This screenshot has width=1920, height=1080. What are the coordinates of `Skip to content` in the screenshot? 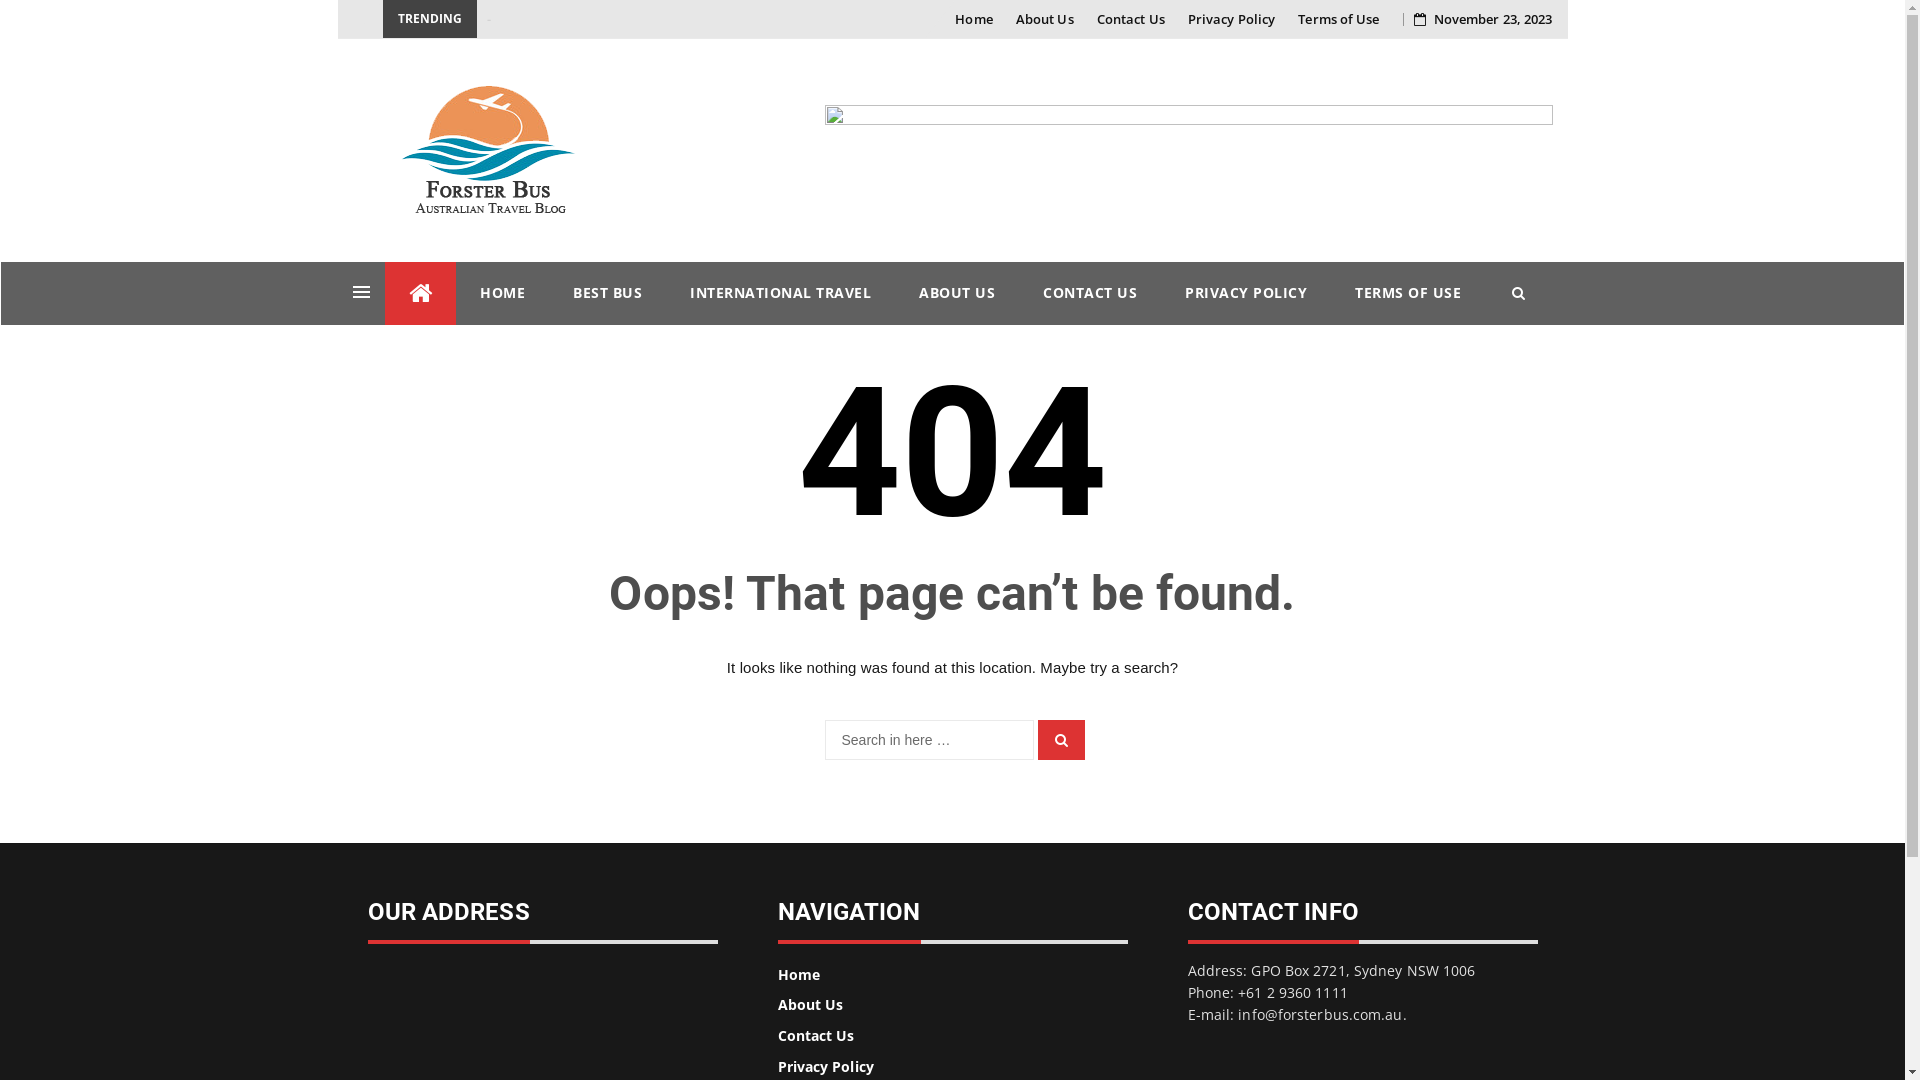 It's located at (352, 262).